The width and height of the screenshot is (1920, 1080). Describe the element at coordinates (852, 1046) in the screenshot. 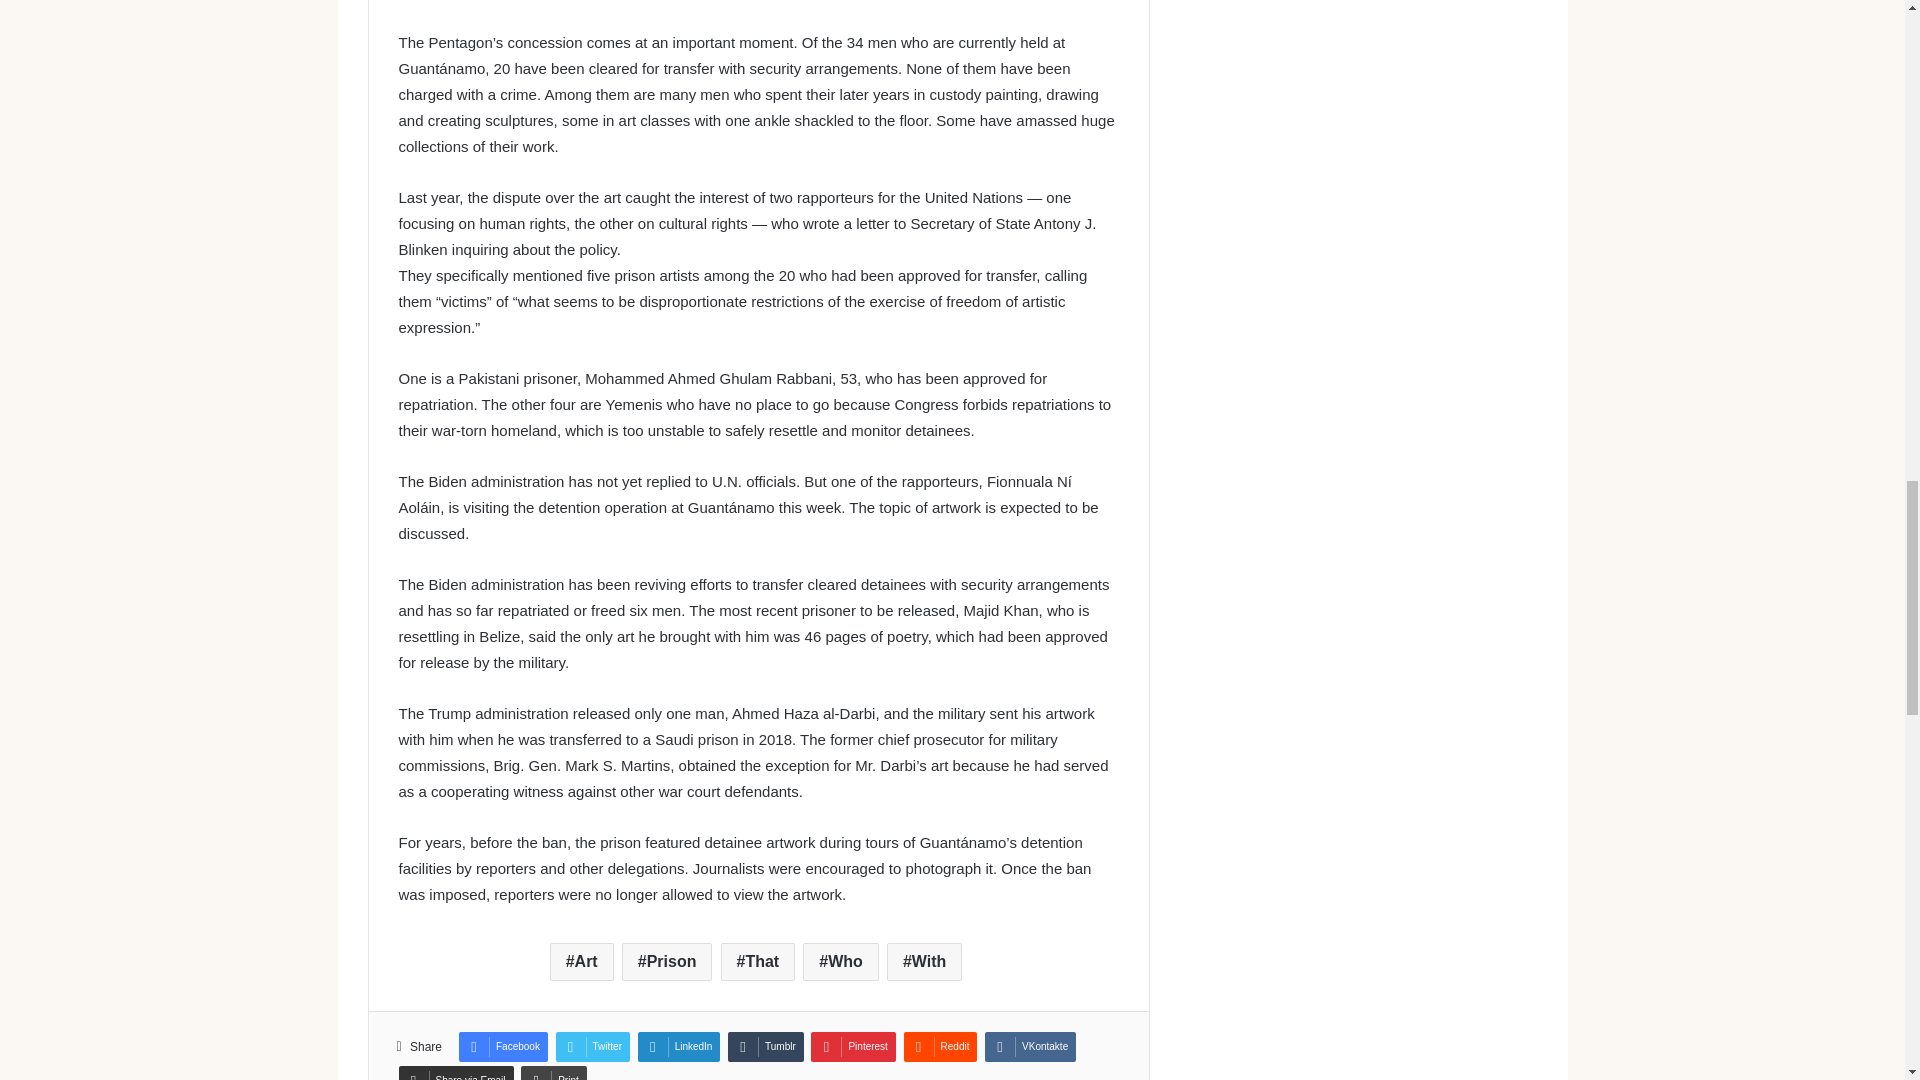

I see `Pinterest` at that location.